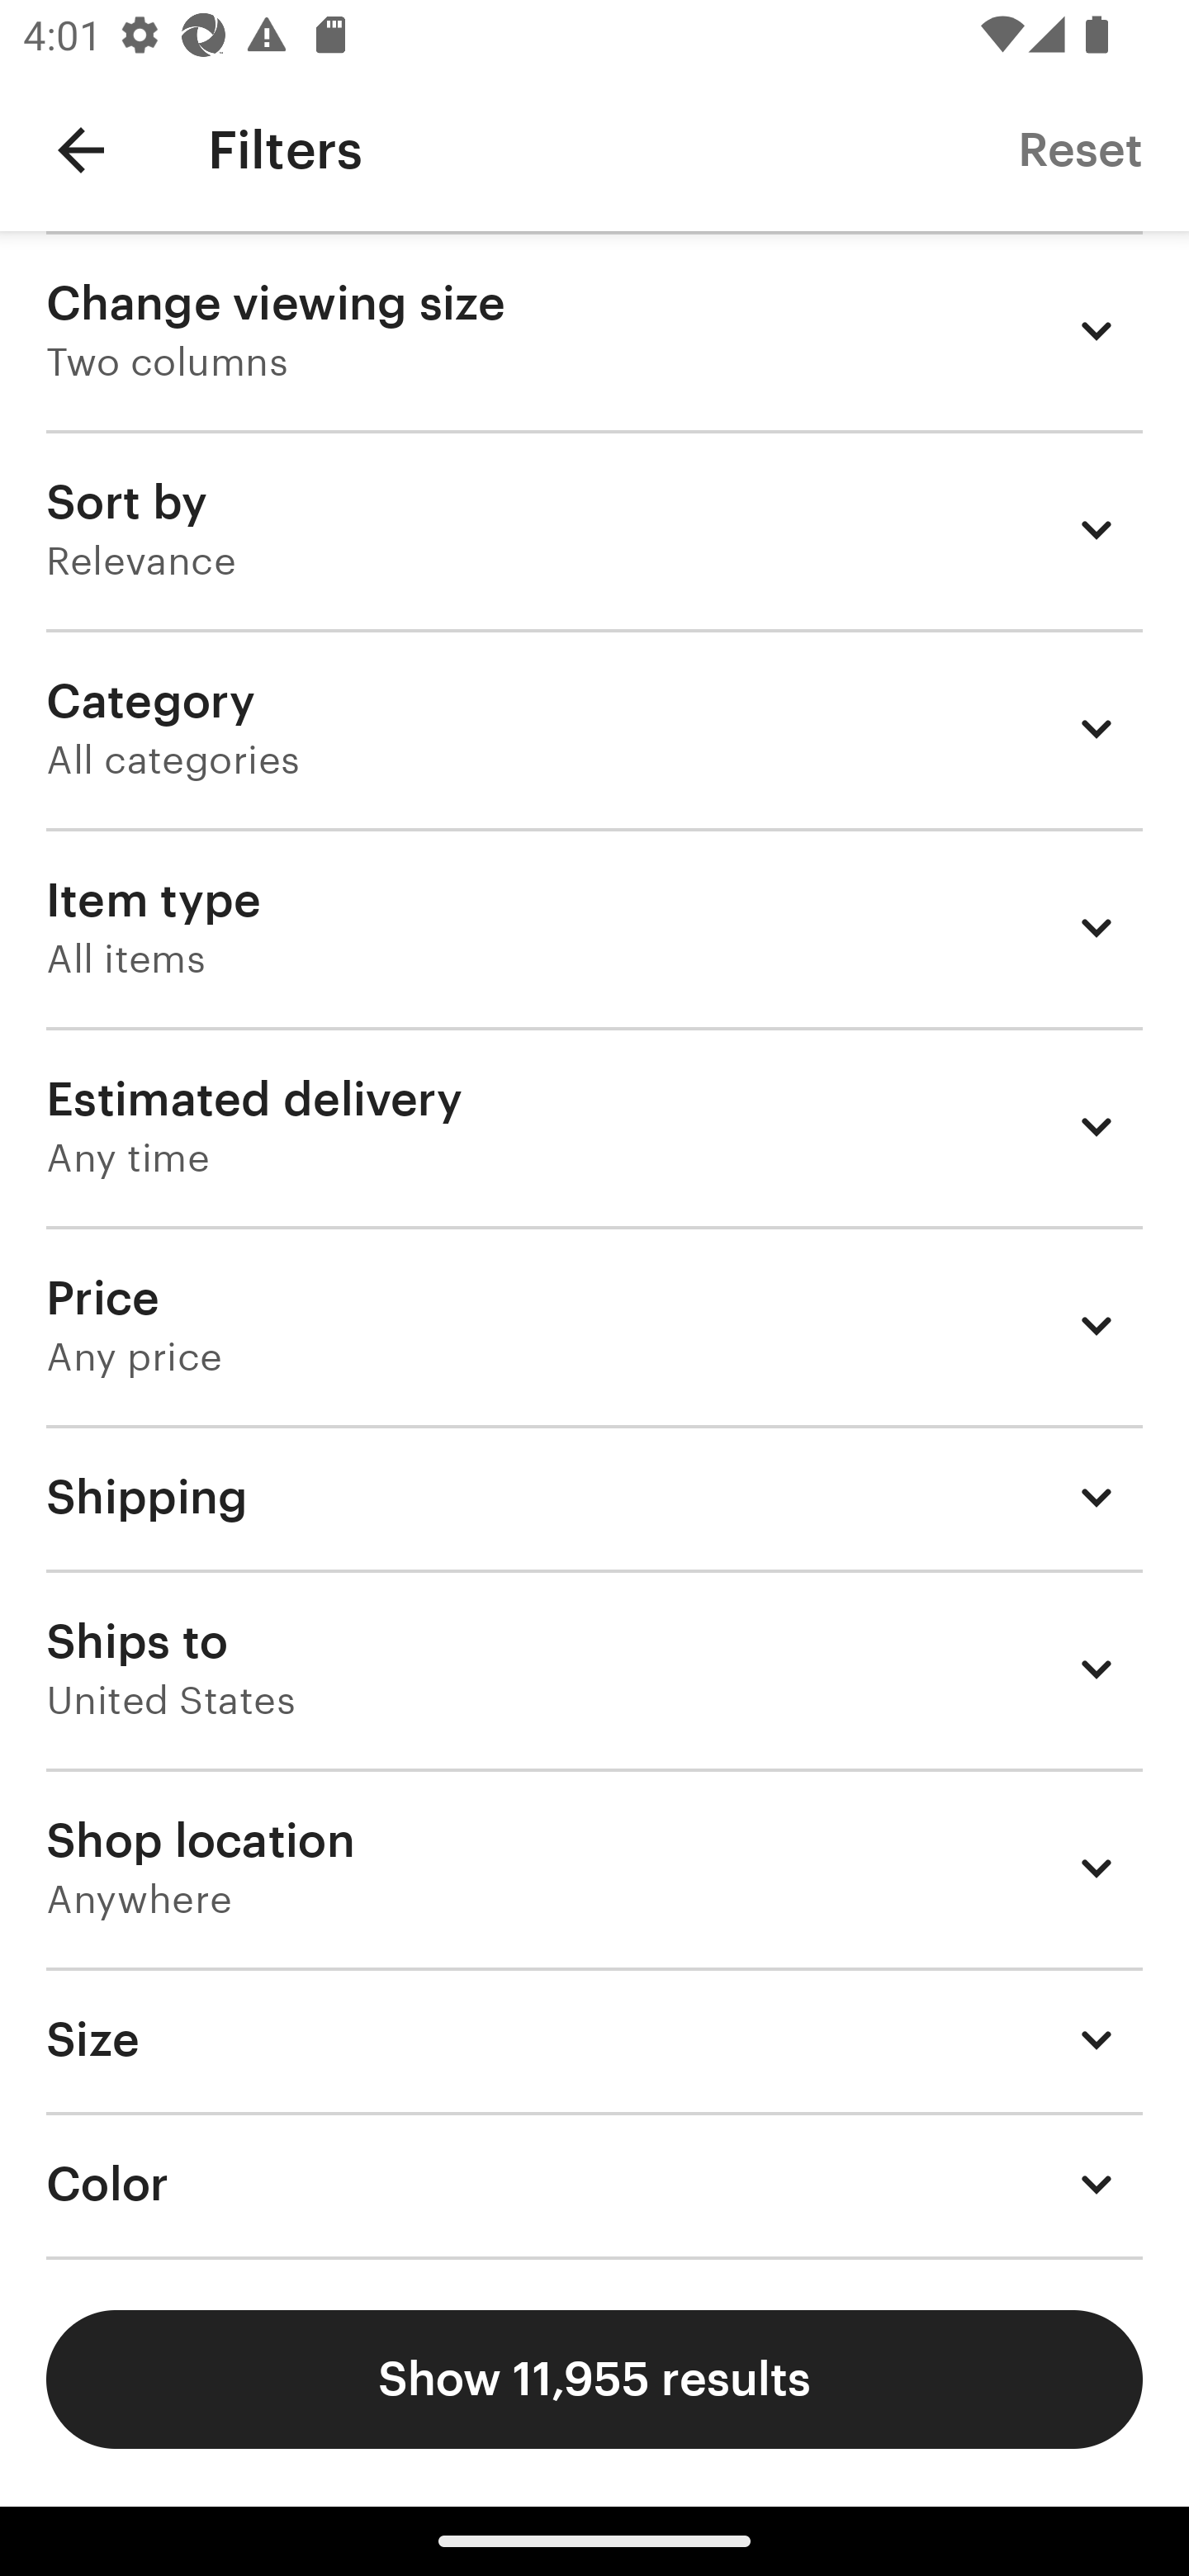 The width and height of the screenshot is (1189, 2576). What do you see at coordinates (594, 1669) in the screenshot?
I see `Ships to United States` at bounding box center [594, 1669].